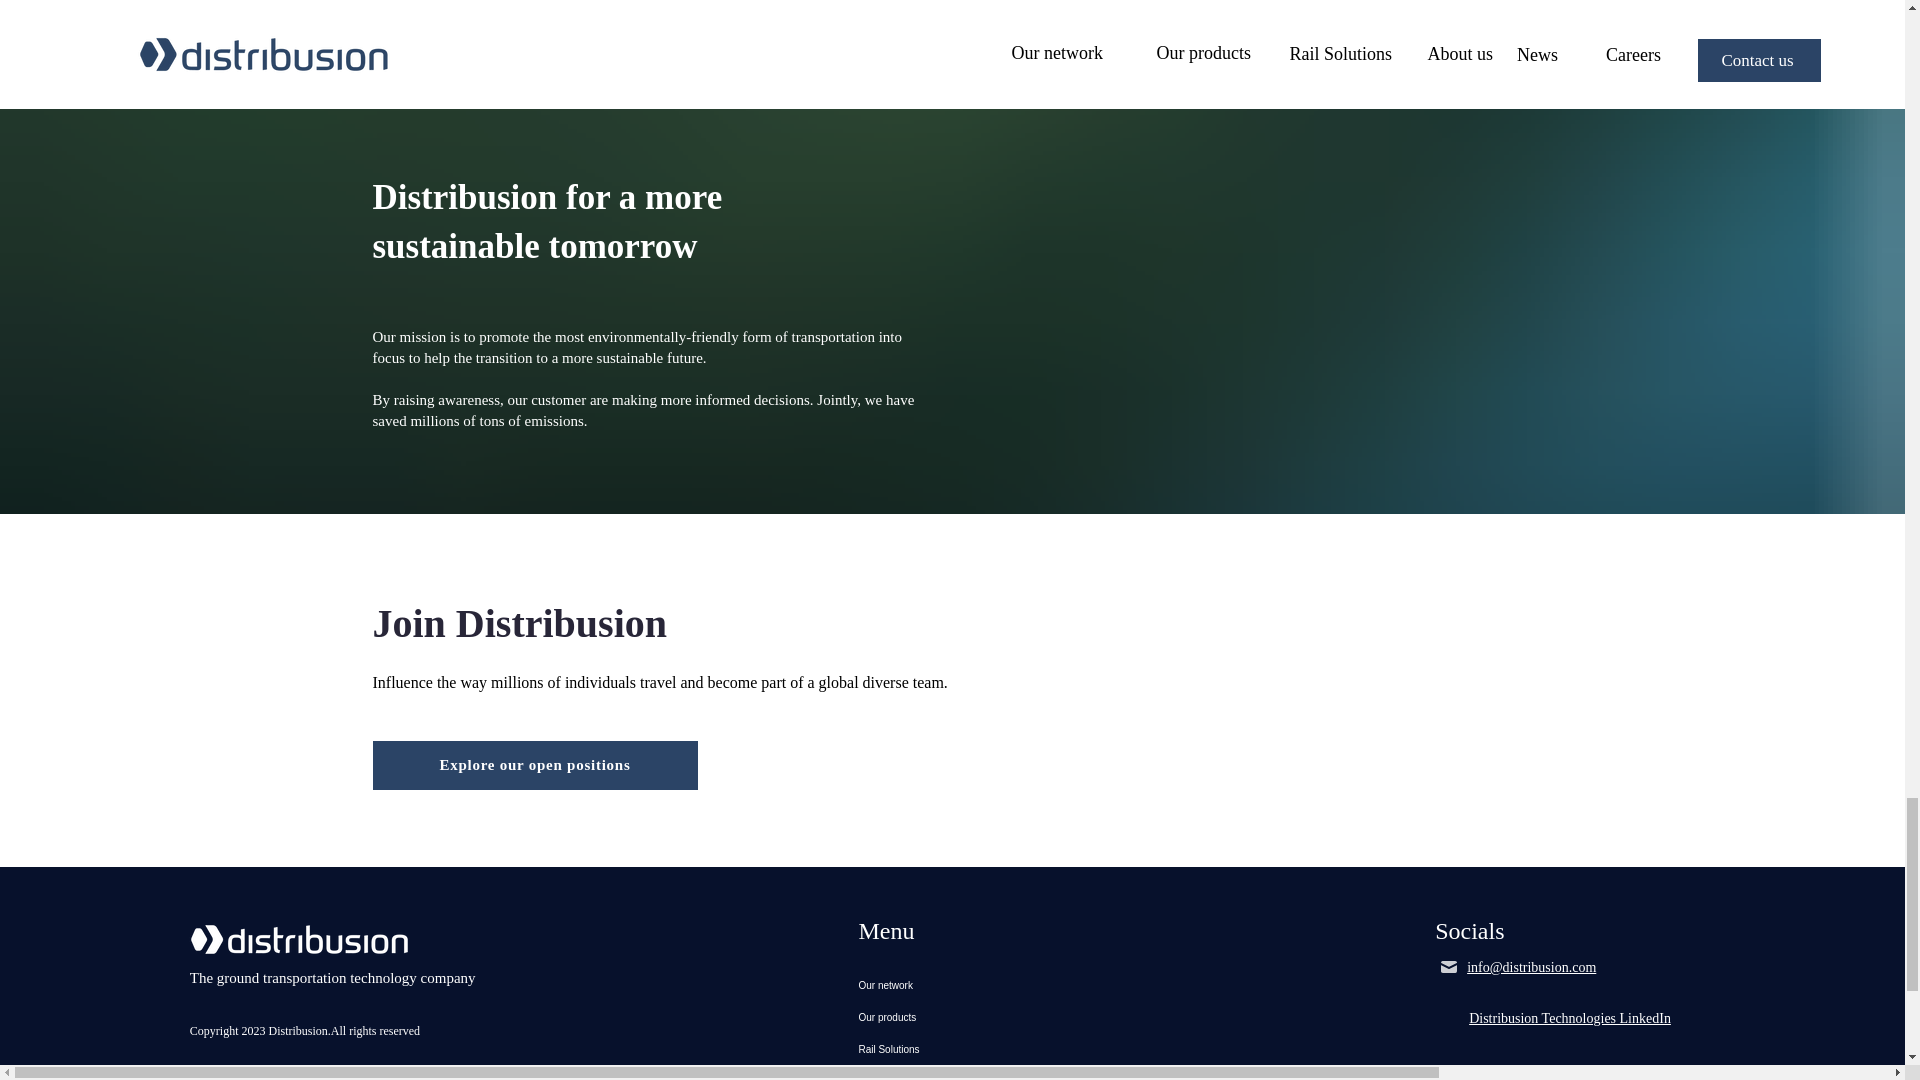  What do you see at coordinates (951, 1018) in the screenshot?
I see `Our products` at bounding box center [951, 1018].